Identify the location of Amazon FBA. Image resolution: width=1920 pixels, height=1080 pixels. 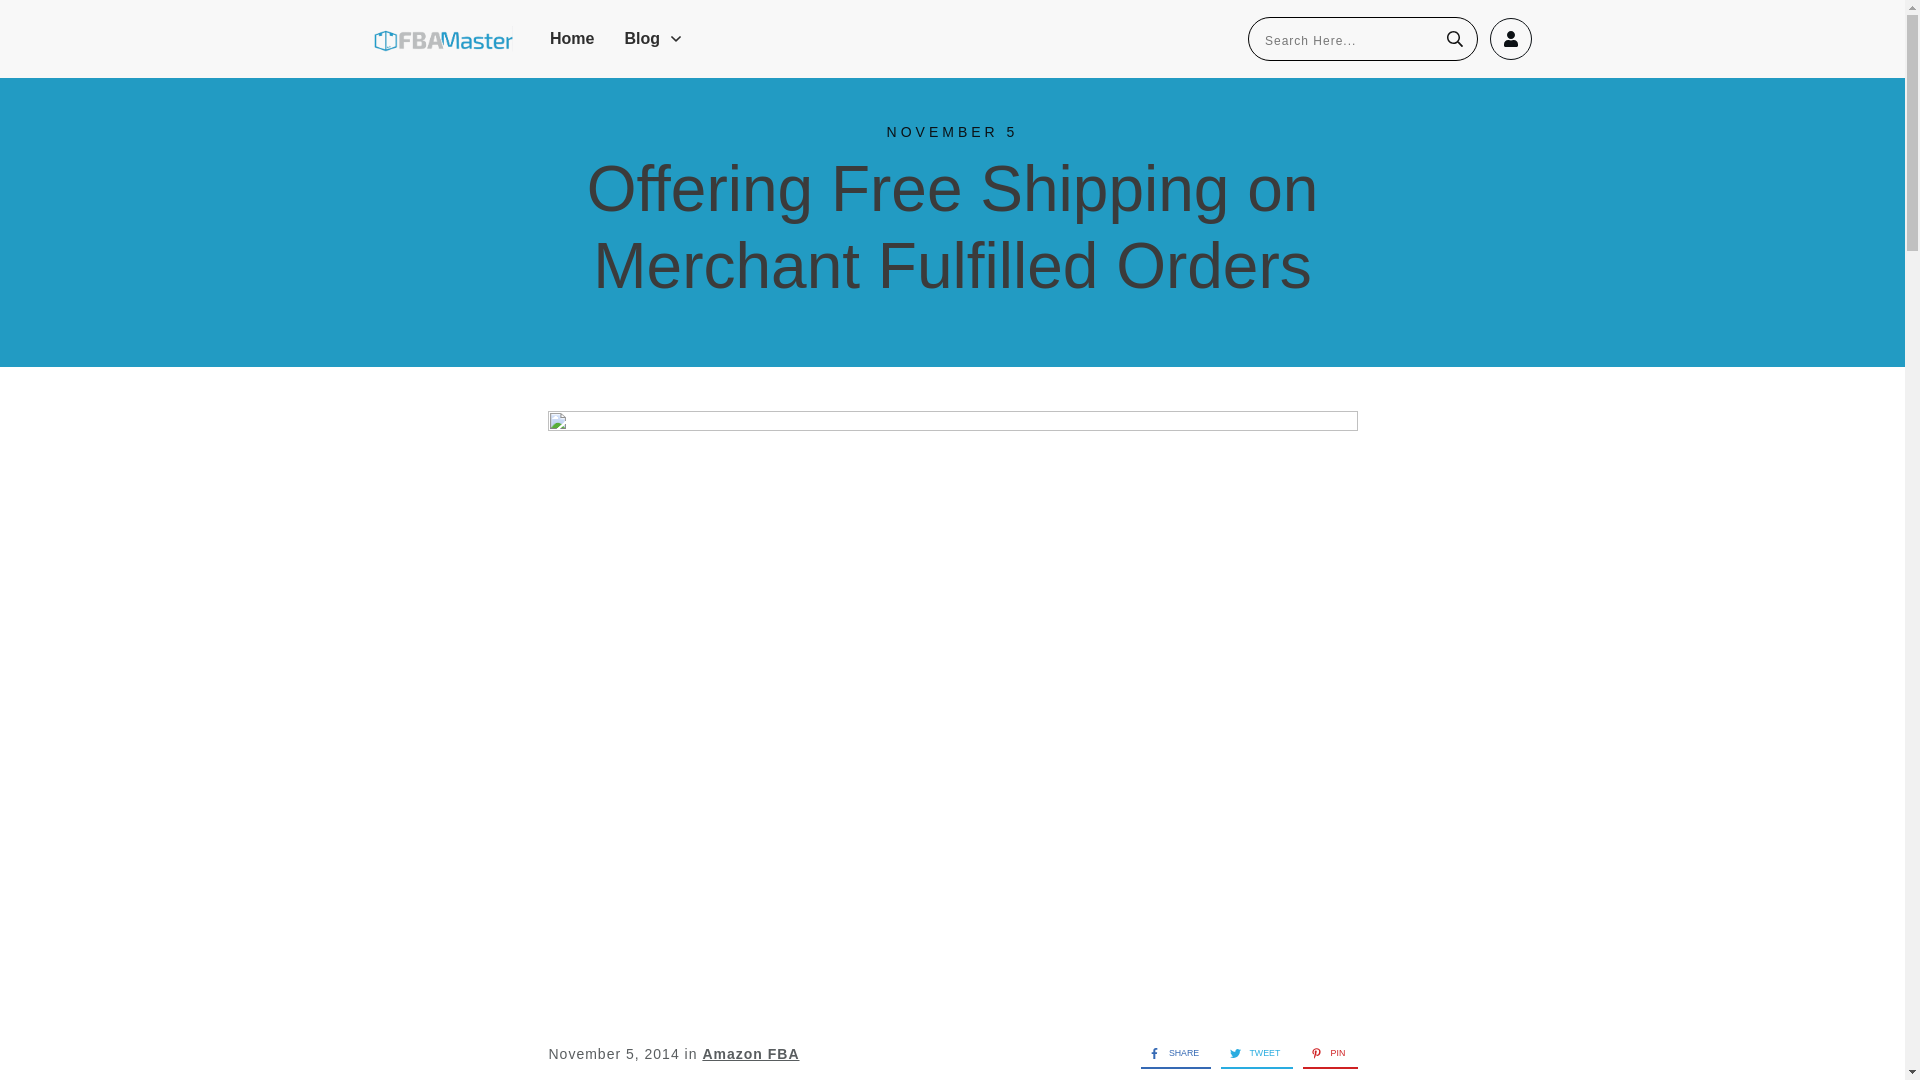
(750, 1054).